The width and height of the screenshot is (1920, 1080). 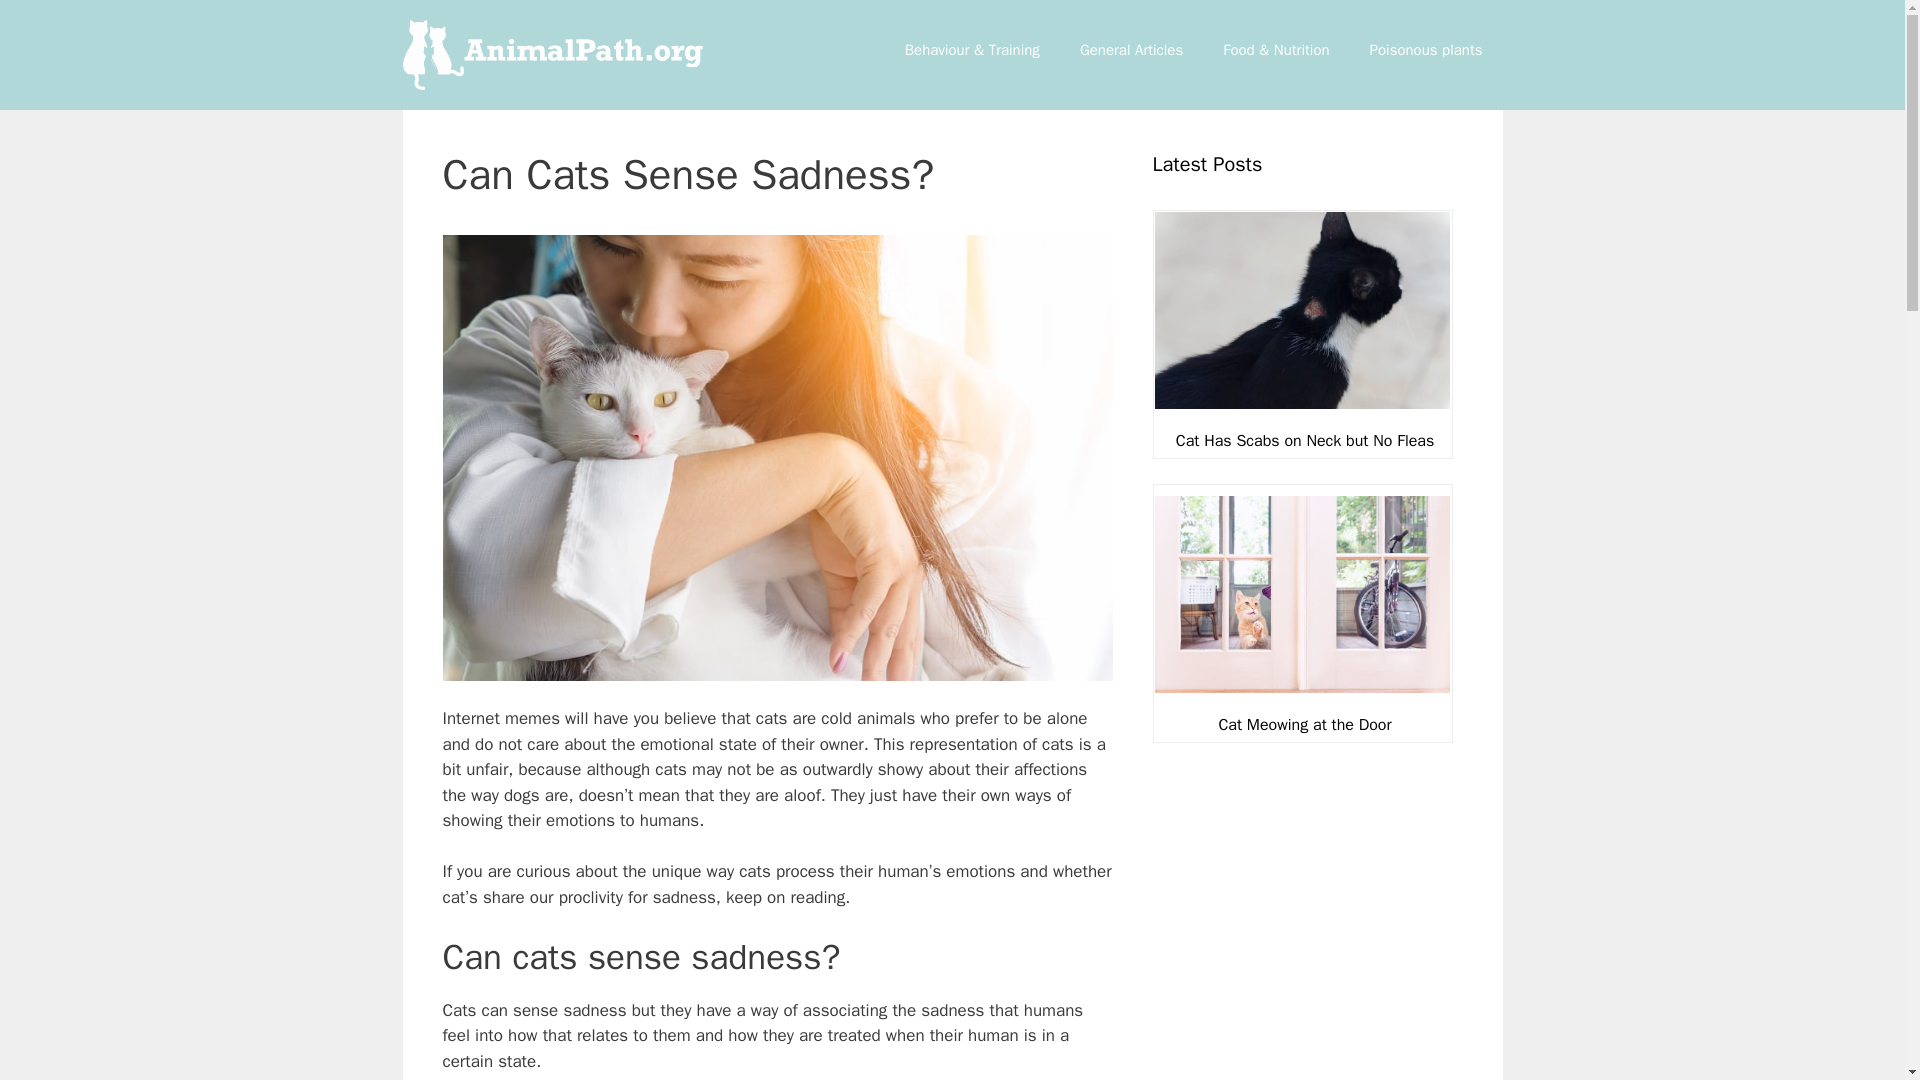 I want to click on Cat Has Scabs on Neck but No Fleas, so click(x=1304, y=440).